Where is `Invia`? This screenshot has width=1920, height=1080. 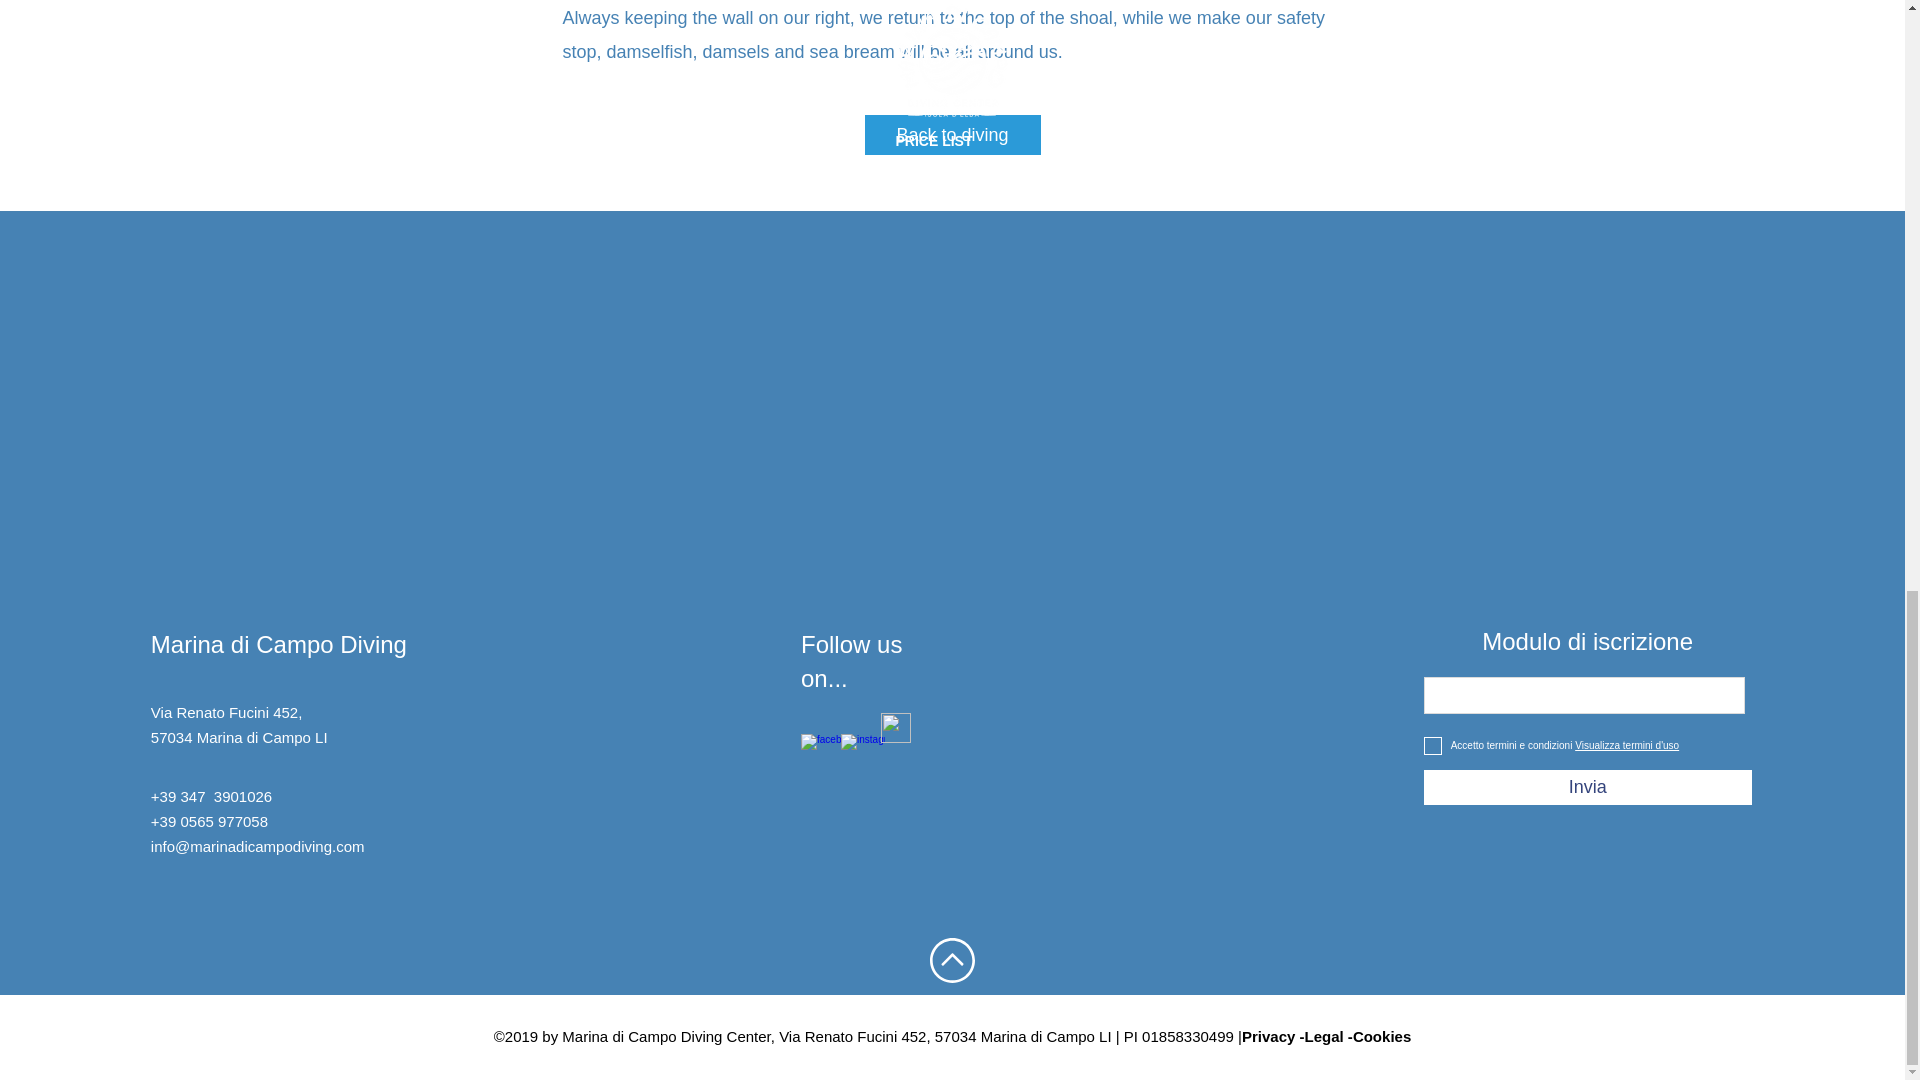 Invia is located at coordinates (1588, 787).